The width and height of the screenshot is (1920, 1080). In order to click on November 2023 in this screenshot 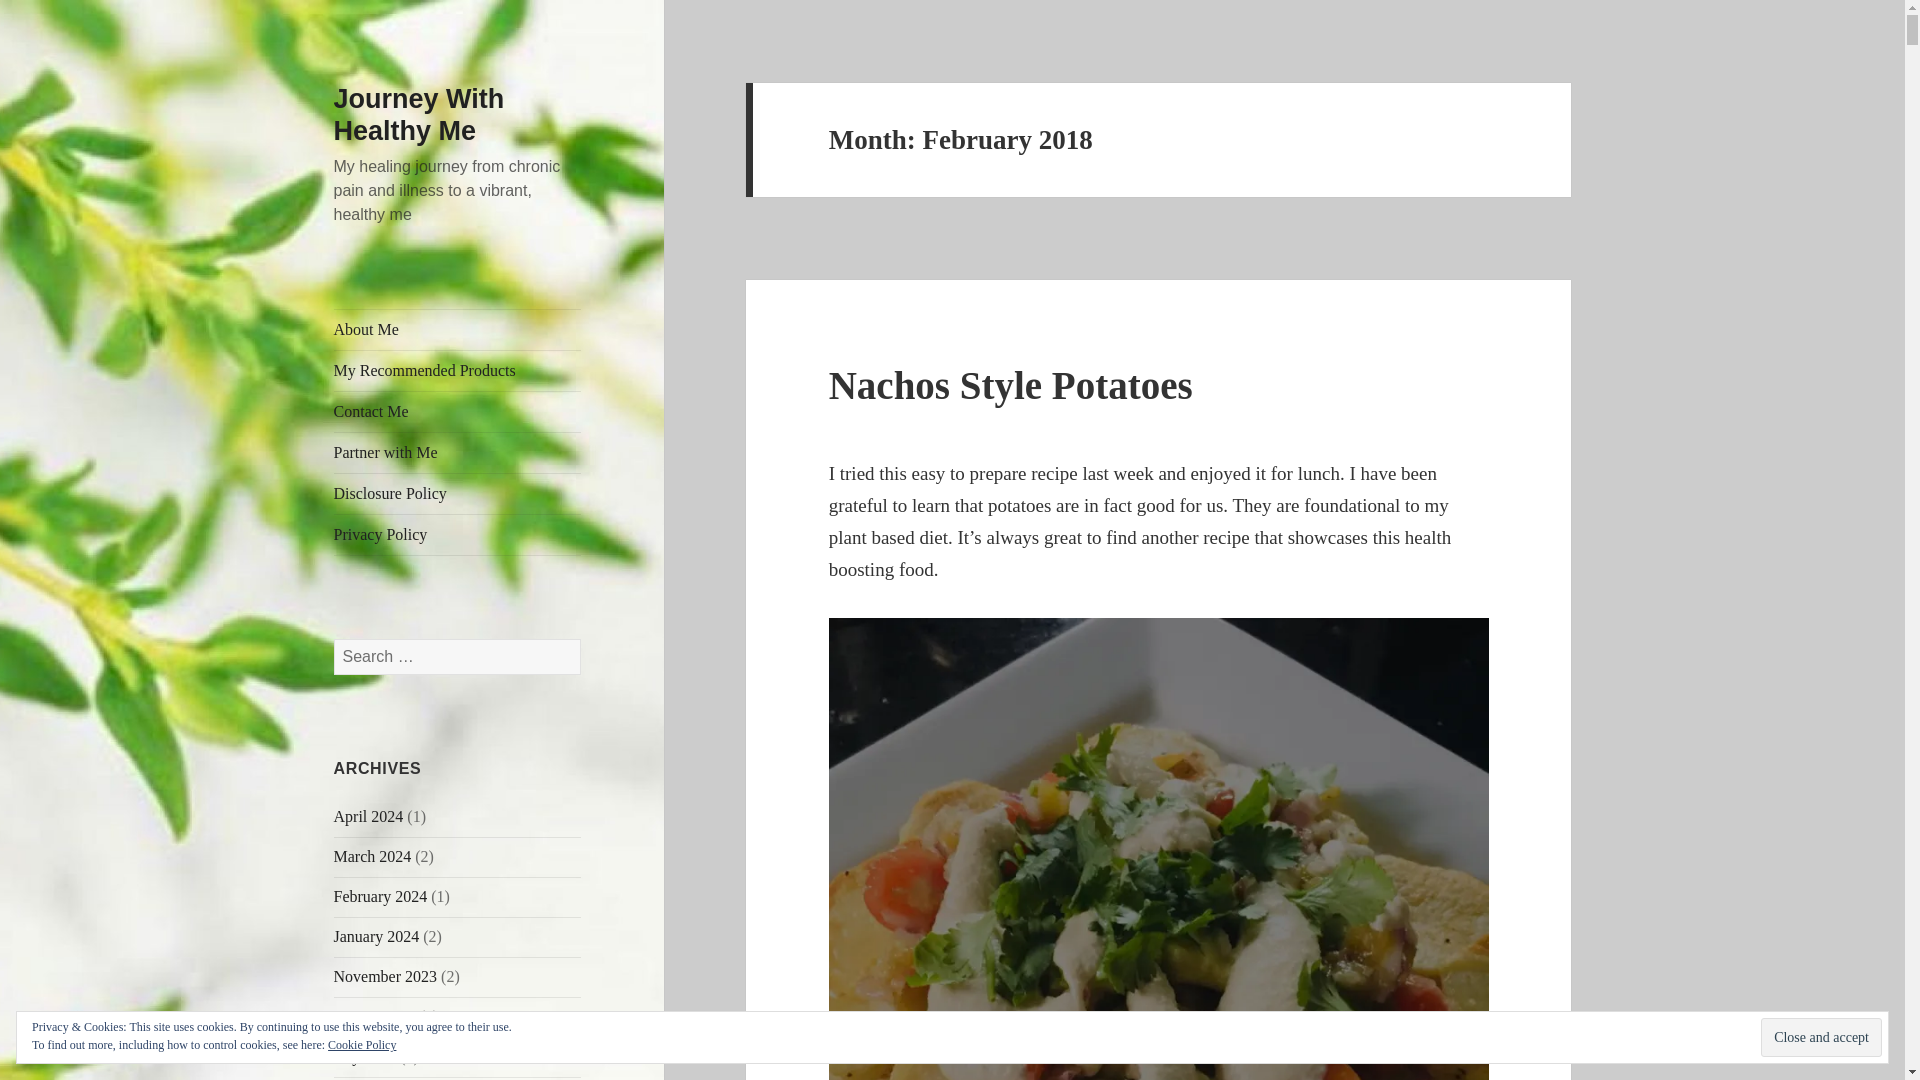, I will do `click(386, 976)`.